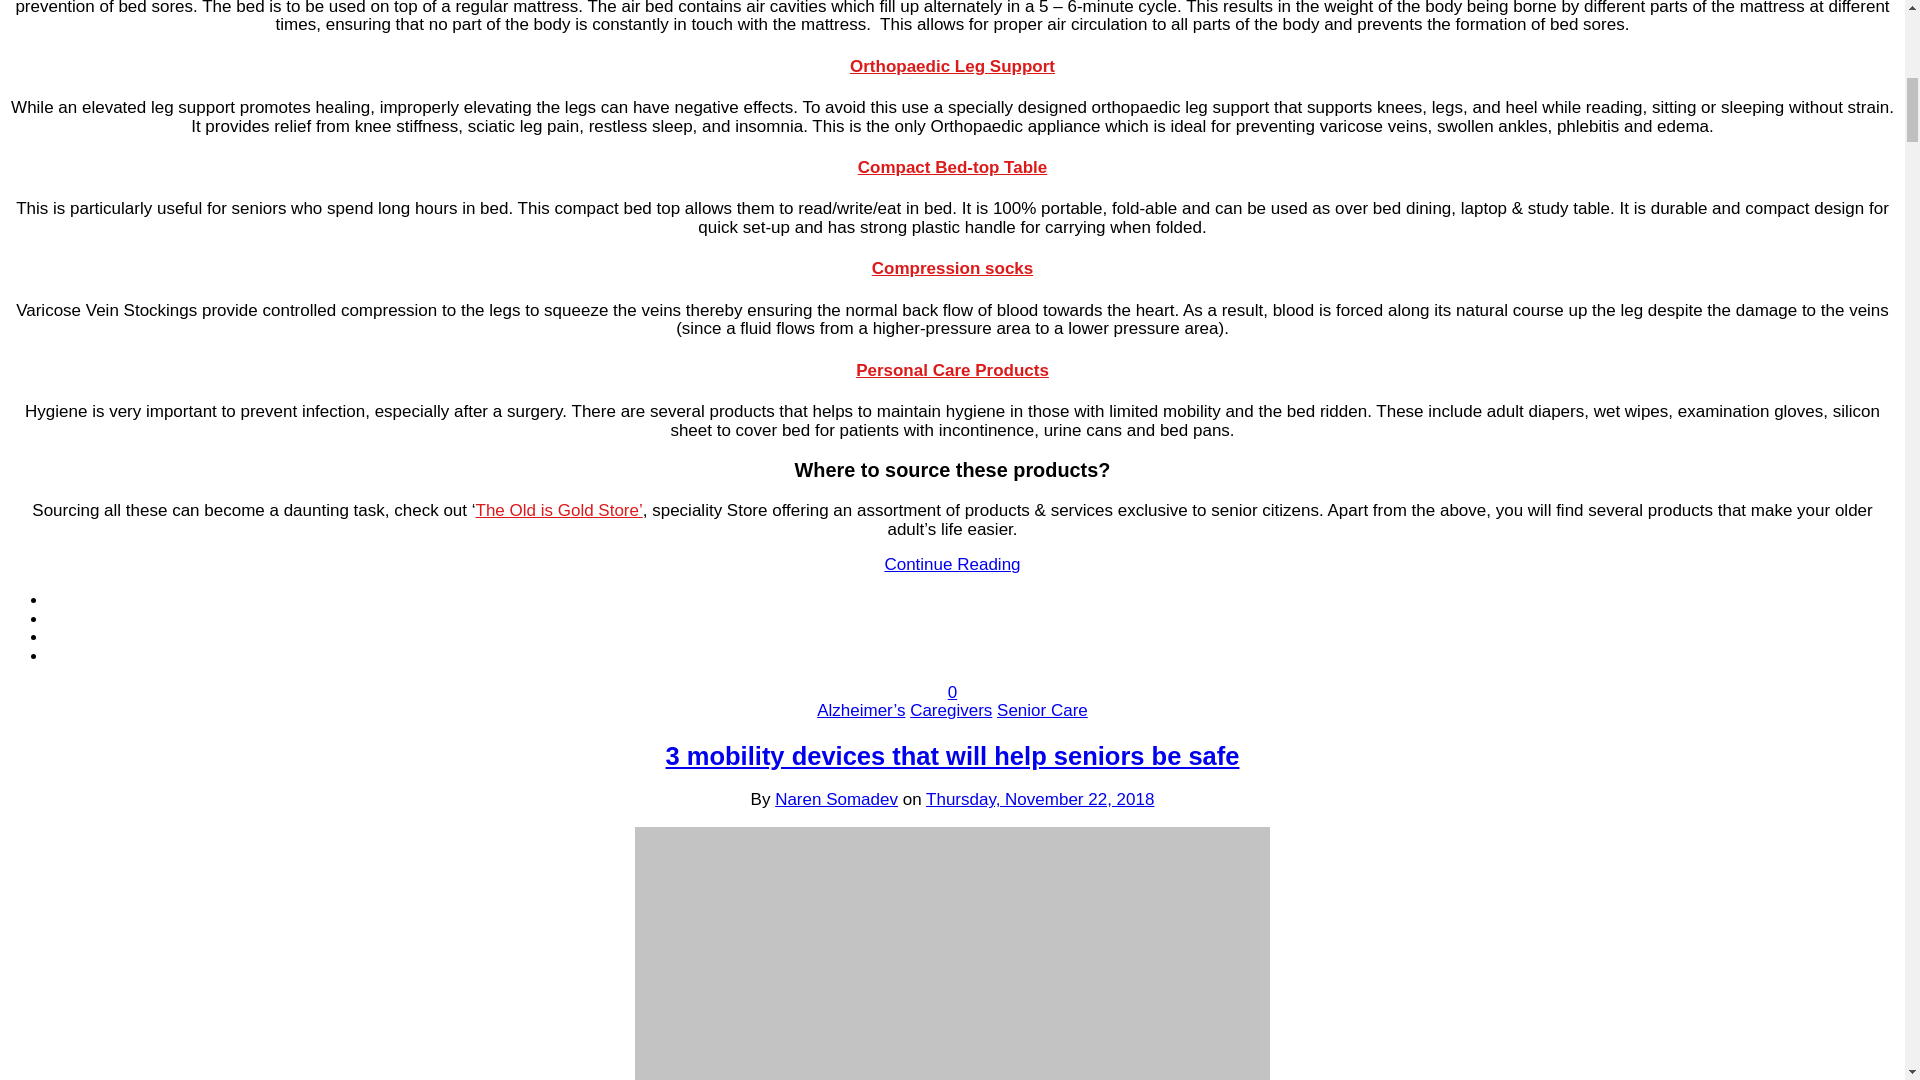  I want to click on Personal Care Products, so click(952, 370).